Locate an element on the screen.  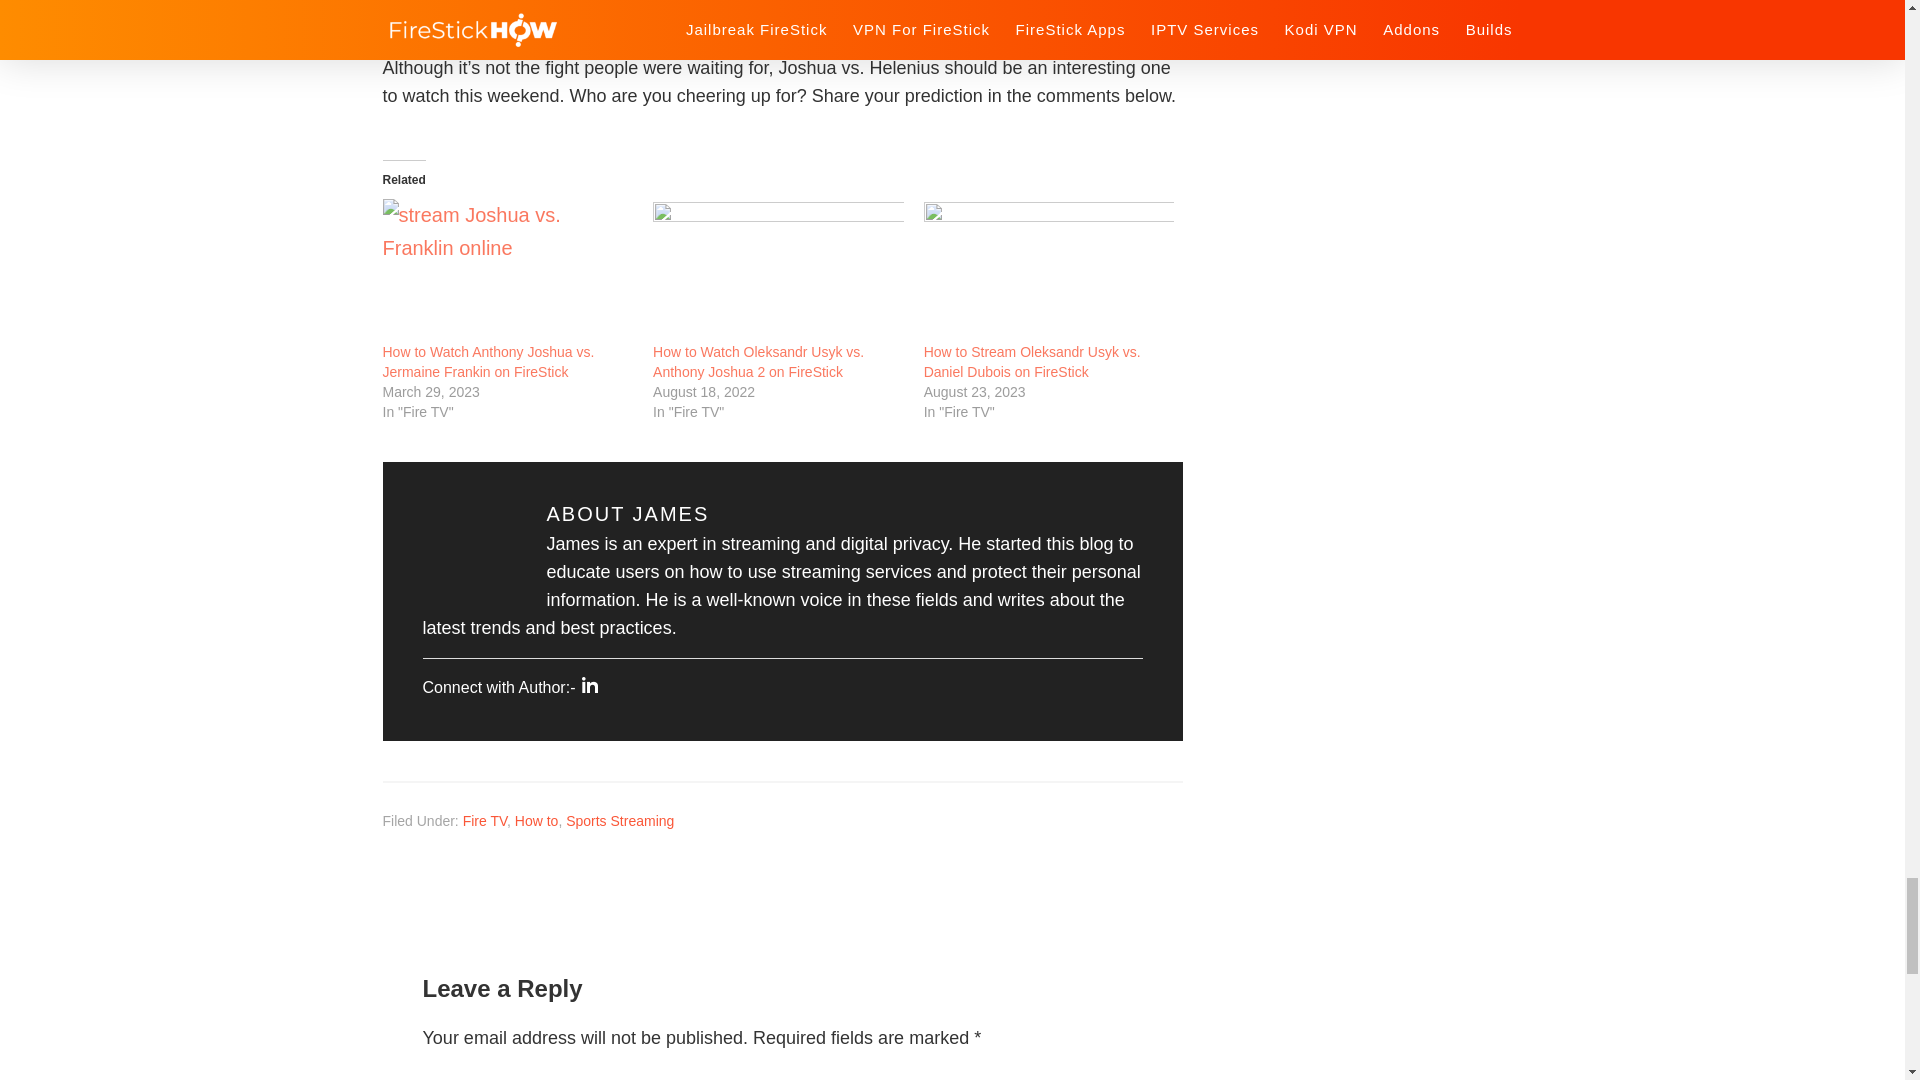
How to is located at coordinates (536, 821).